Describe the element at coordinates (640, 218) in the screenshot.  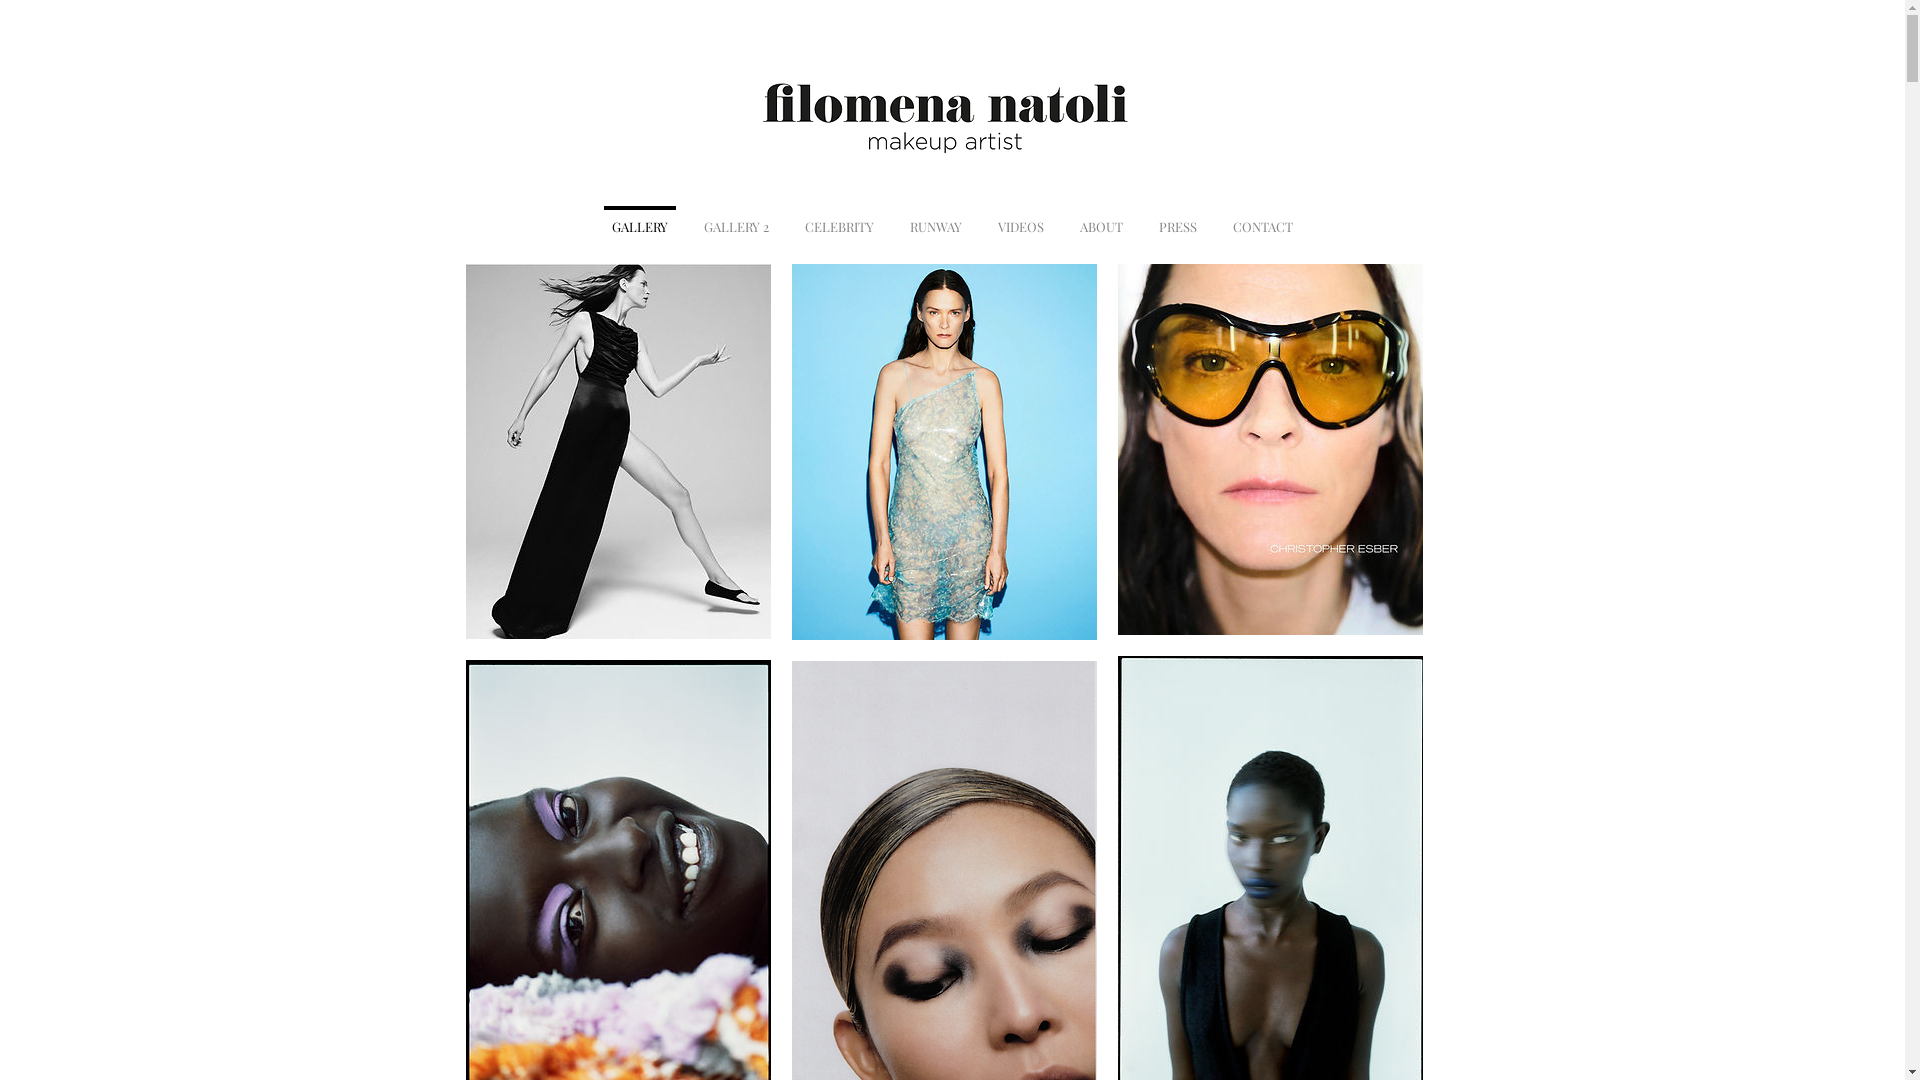
I see `GALLERY` at that location.